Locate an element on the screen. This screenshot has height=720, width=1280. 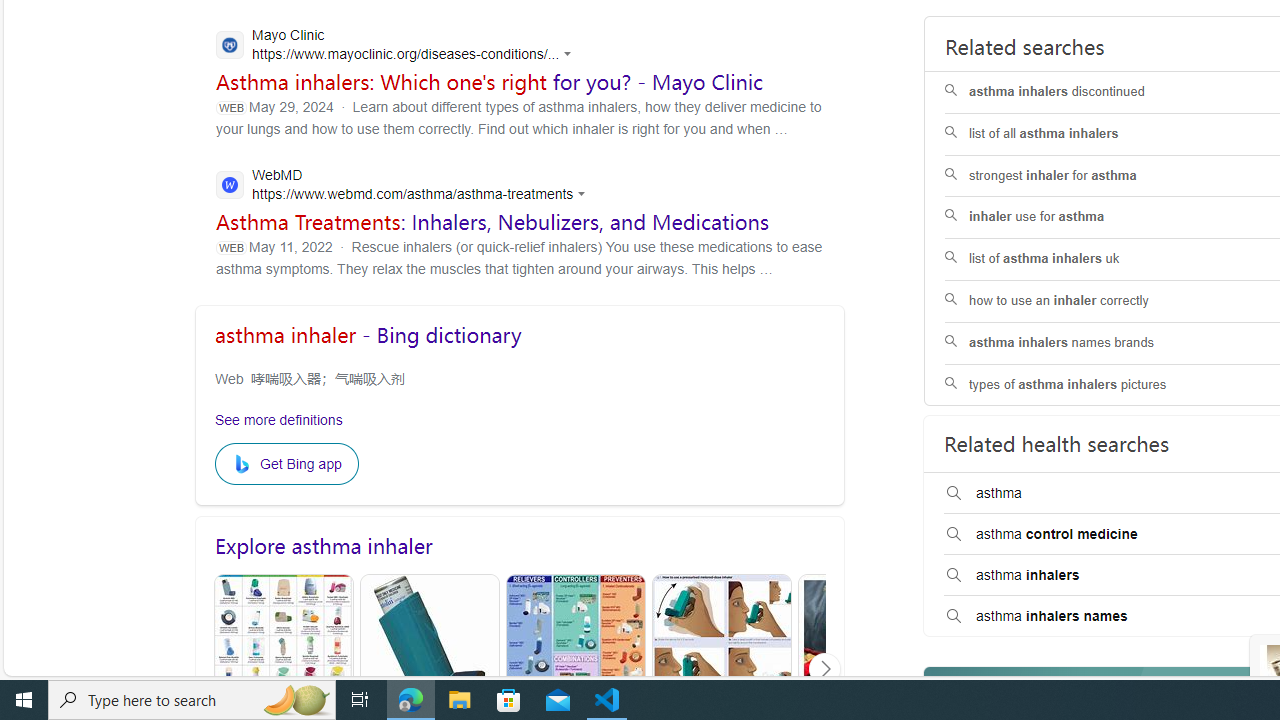
Mayo Clinic is located at coordinates (399, 46).